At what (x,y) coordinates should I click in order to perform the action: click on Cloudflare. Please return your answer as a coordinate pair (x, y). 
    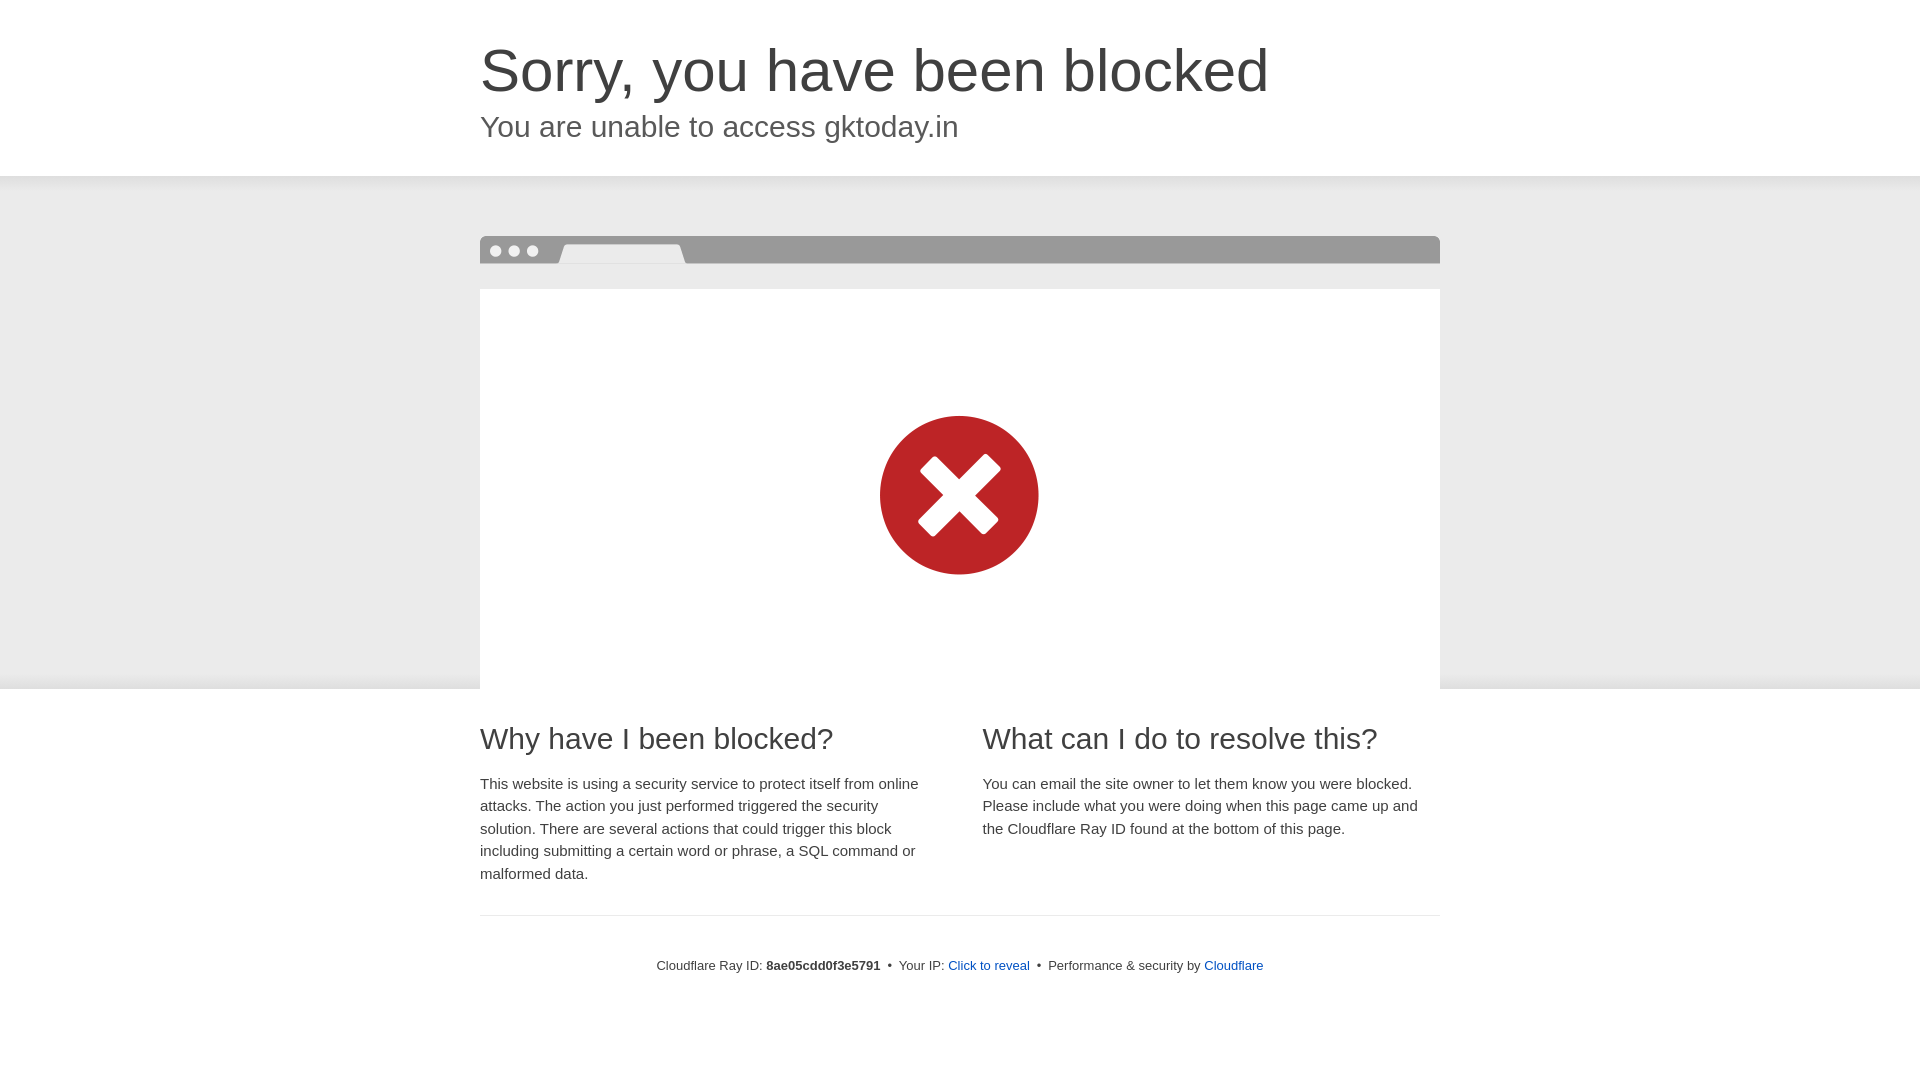
    Looking at the image, I should click on (1233, 965).